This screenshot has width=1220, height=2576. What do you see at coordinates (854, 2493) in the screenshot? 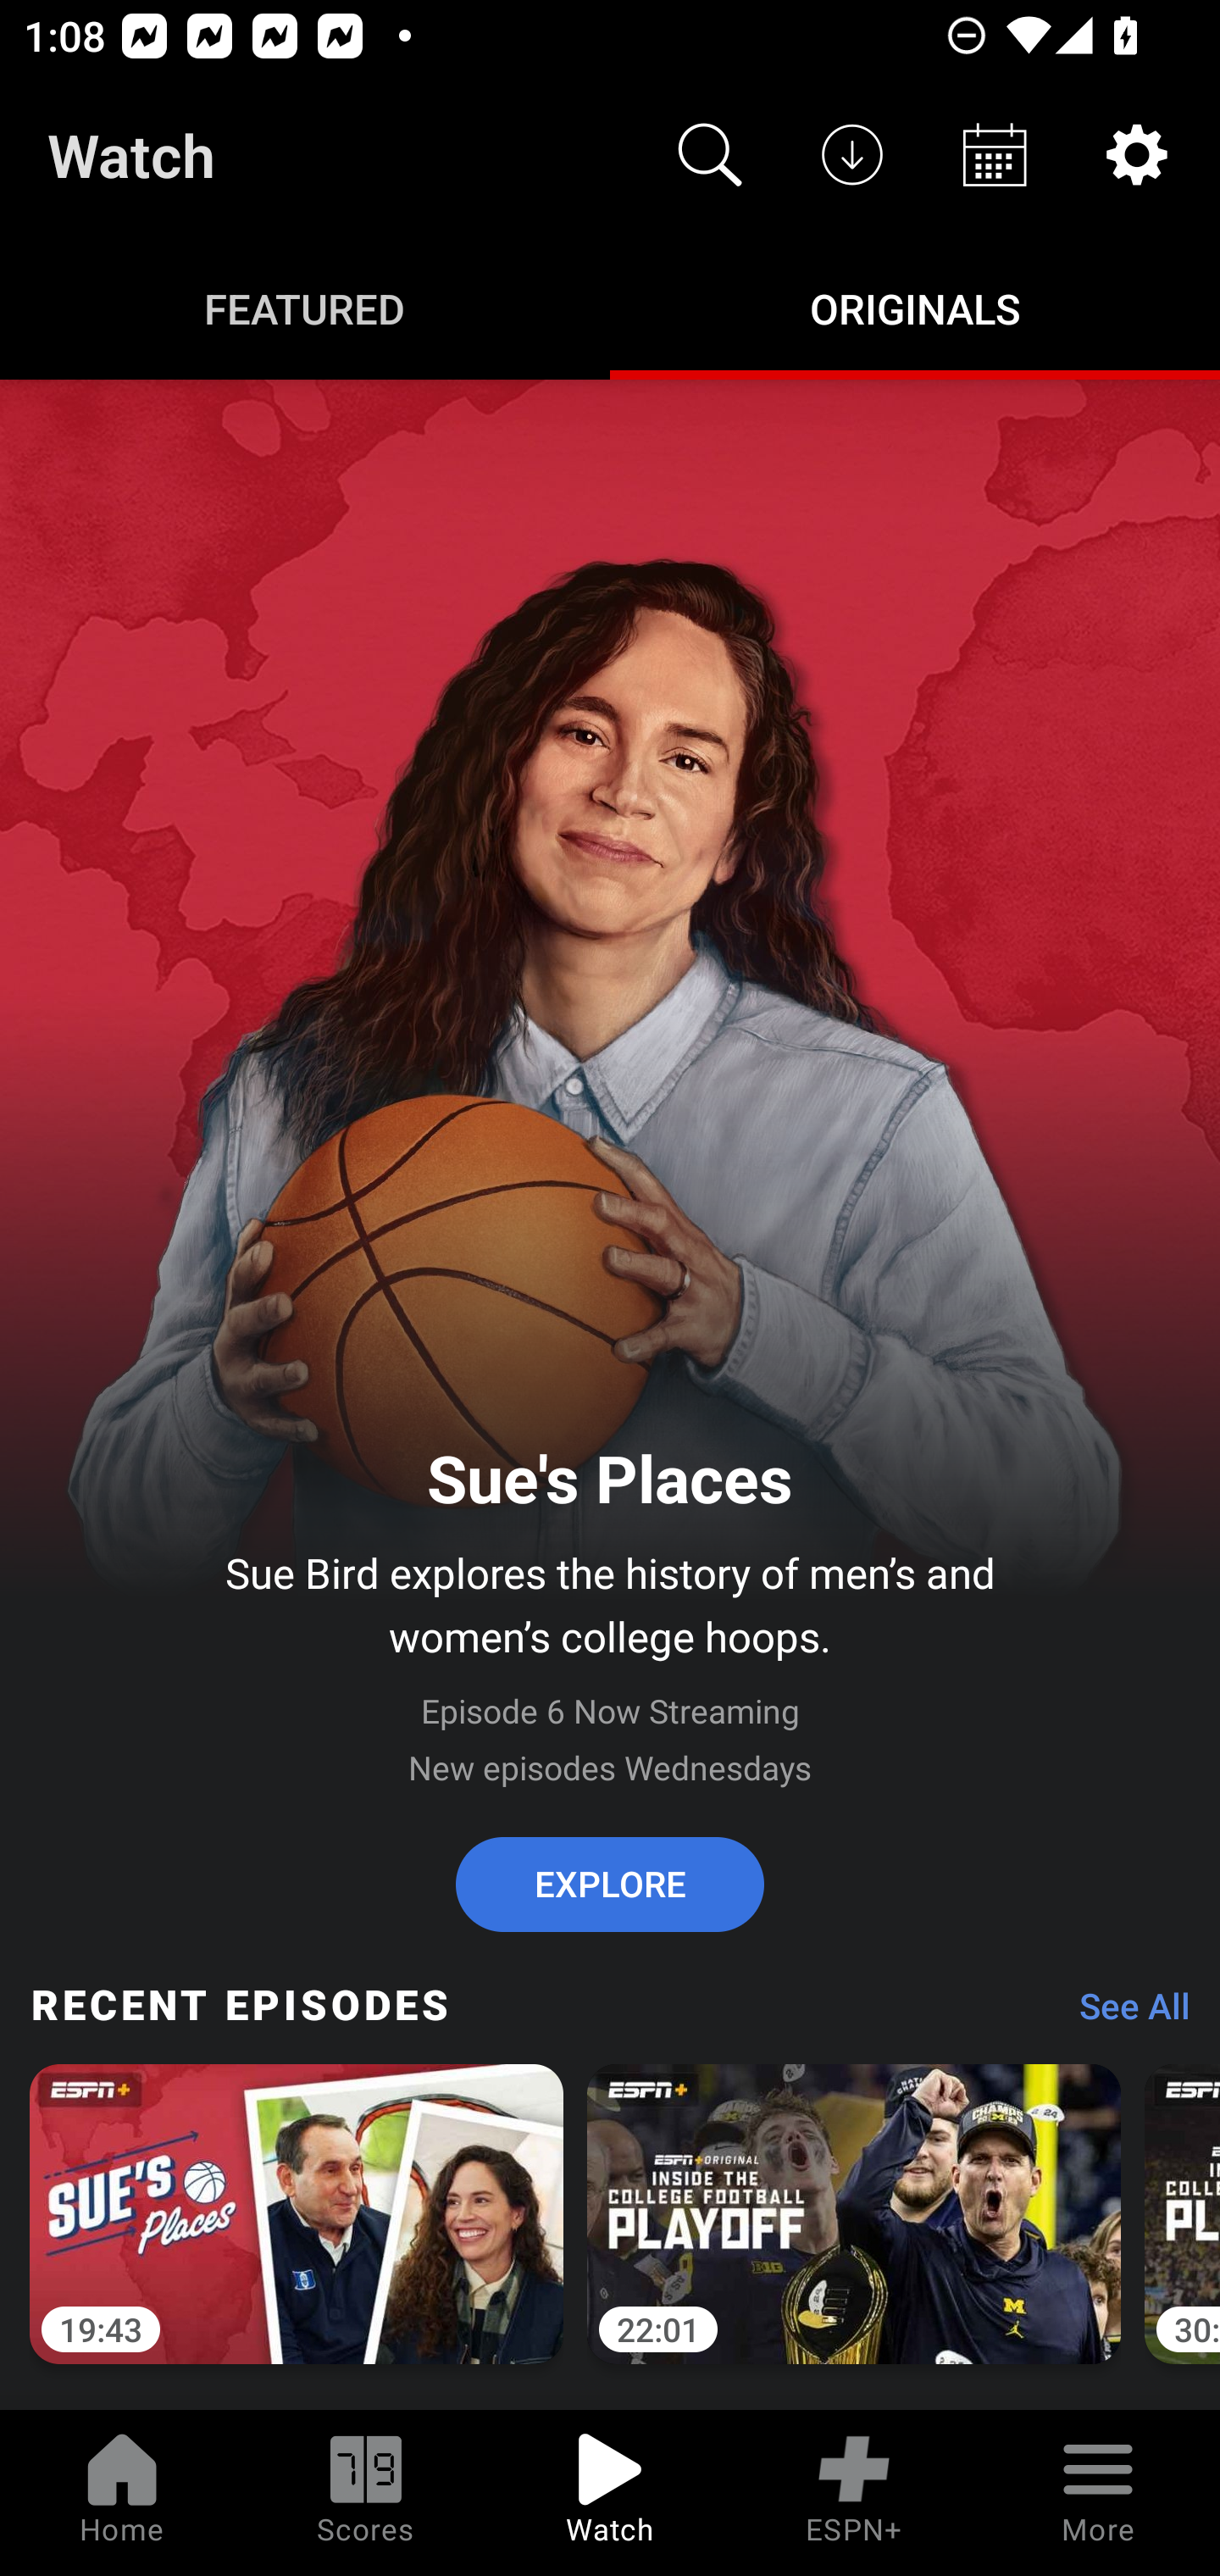
I see `ESPN+` at bounding box center [854, 2493].